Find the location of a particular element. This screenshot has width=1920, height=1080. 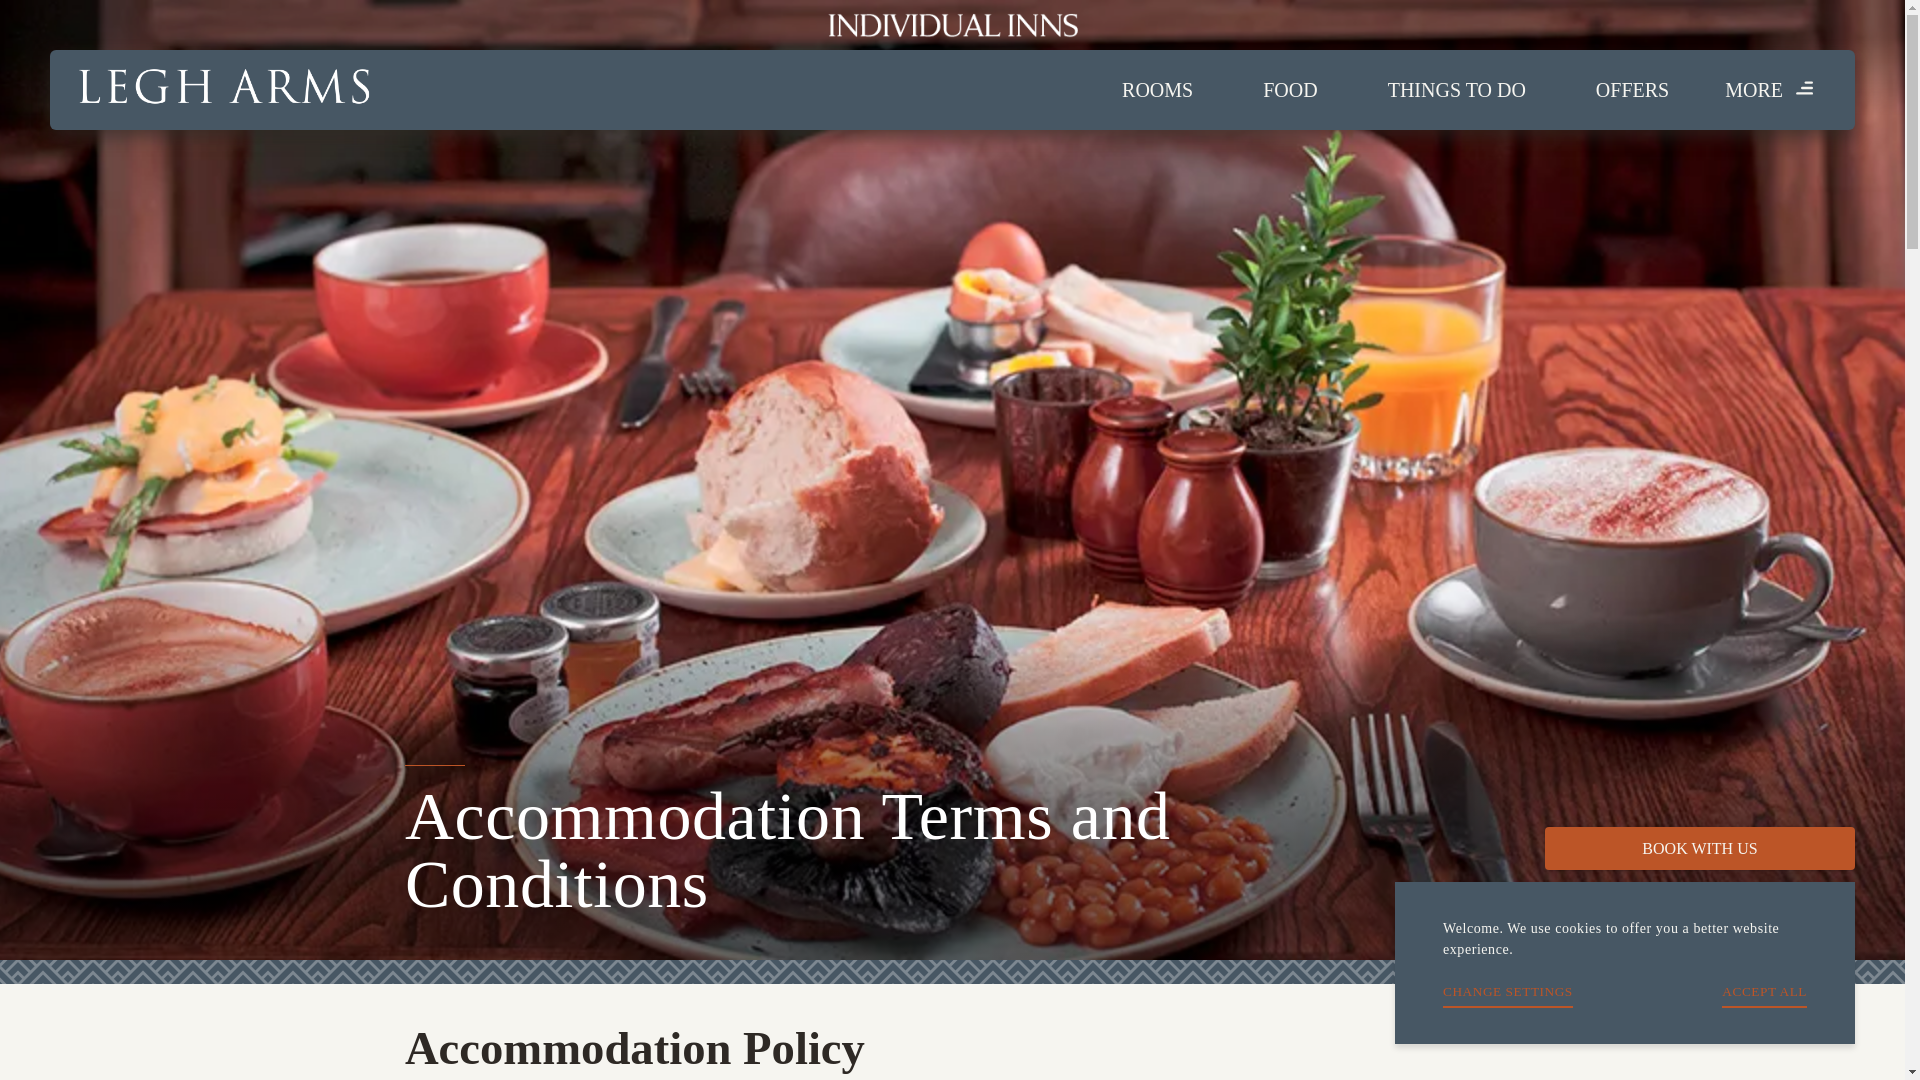

FOOD is located at coordinates (1290, 90).